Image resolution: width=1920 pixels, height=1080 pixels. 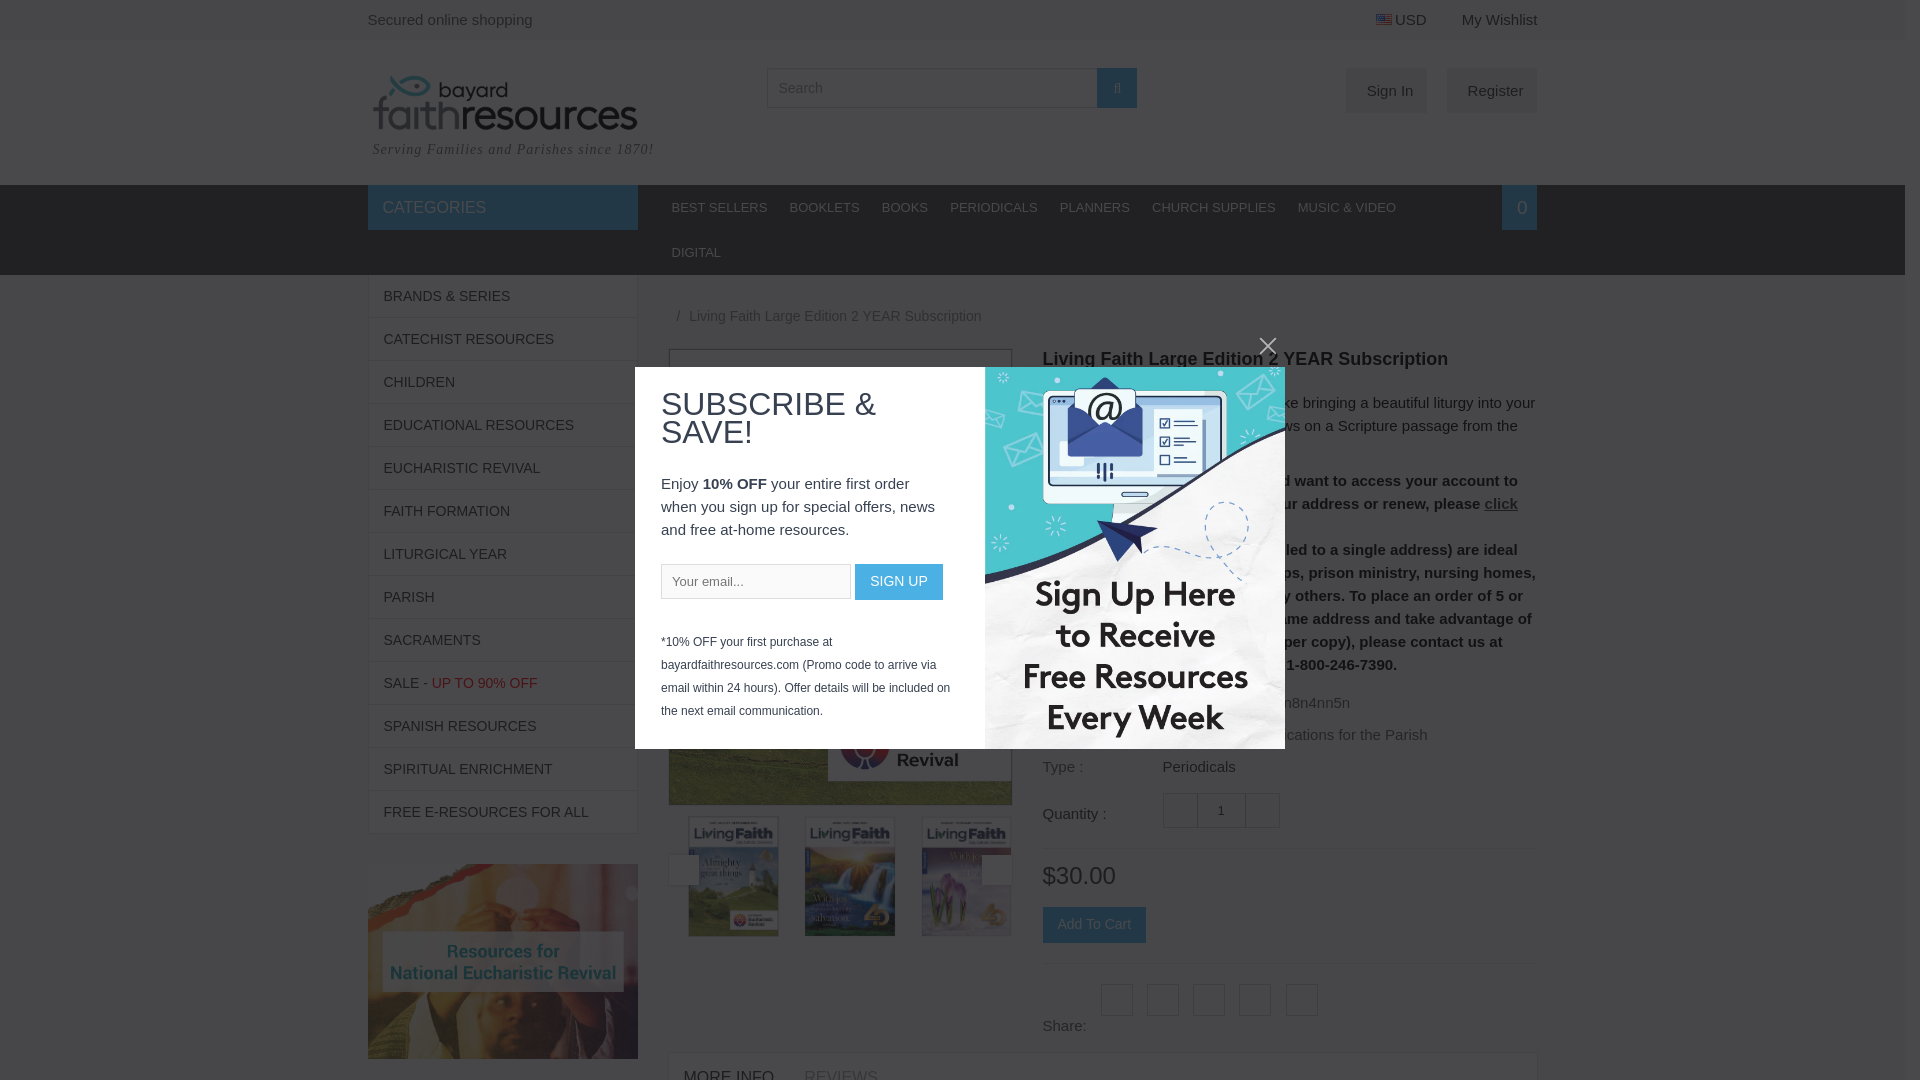 What do you see at coordinates (1220, 810) in the screenshot?
I see `1` at bounding box center [1220, 810].